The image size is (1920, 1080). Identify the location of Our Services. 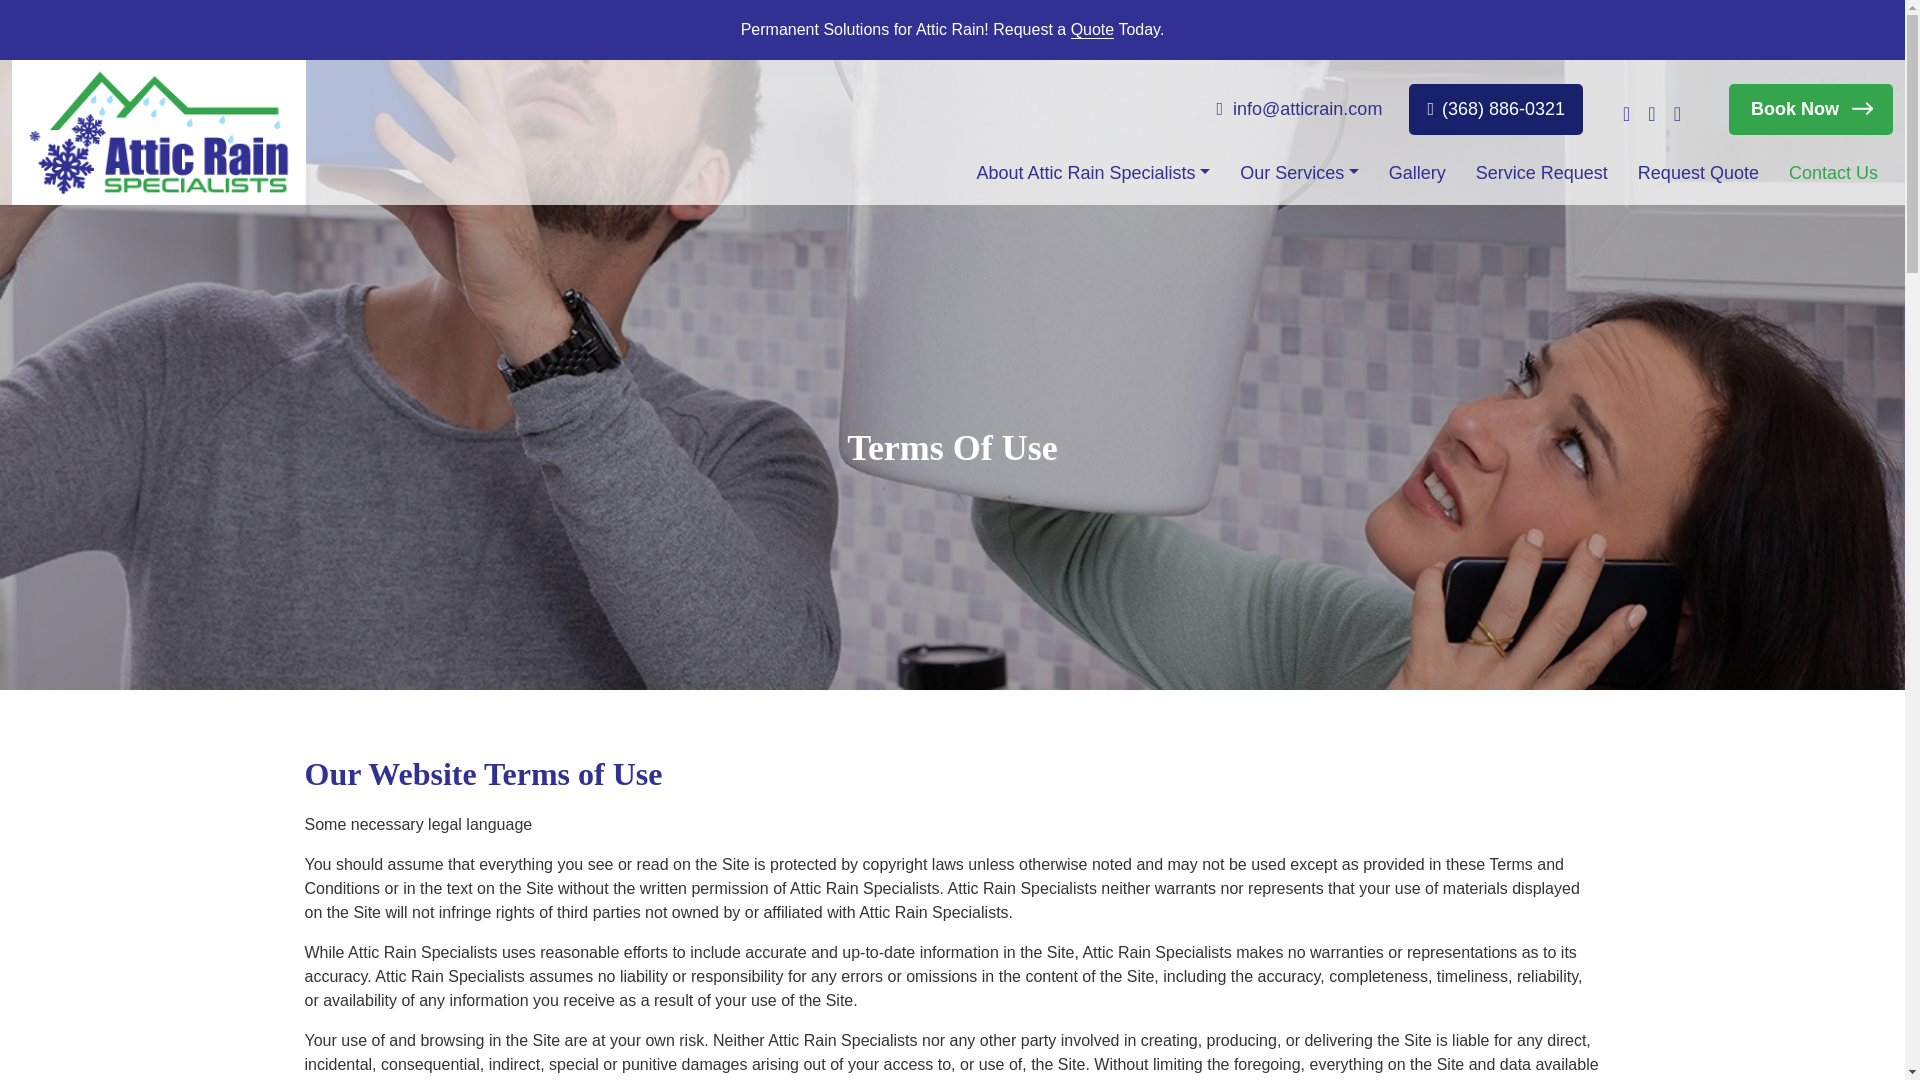
(1300, 173).